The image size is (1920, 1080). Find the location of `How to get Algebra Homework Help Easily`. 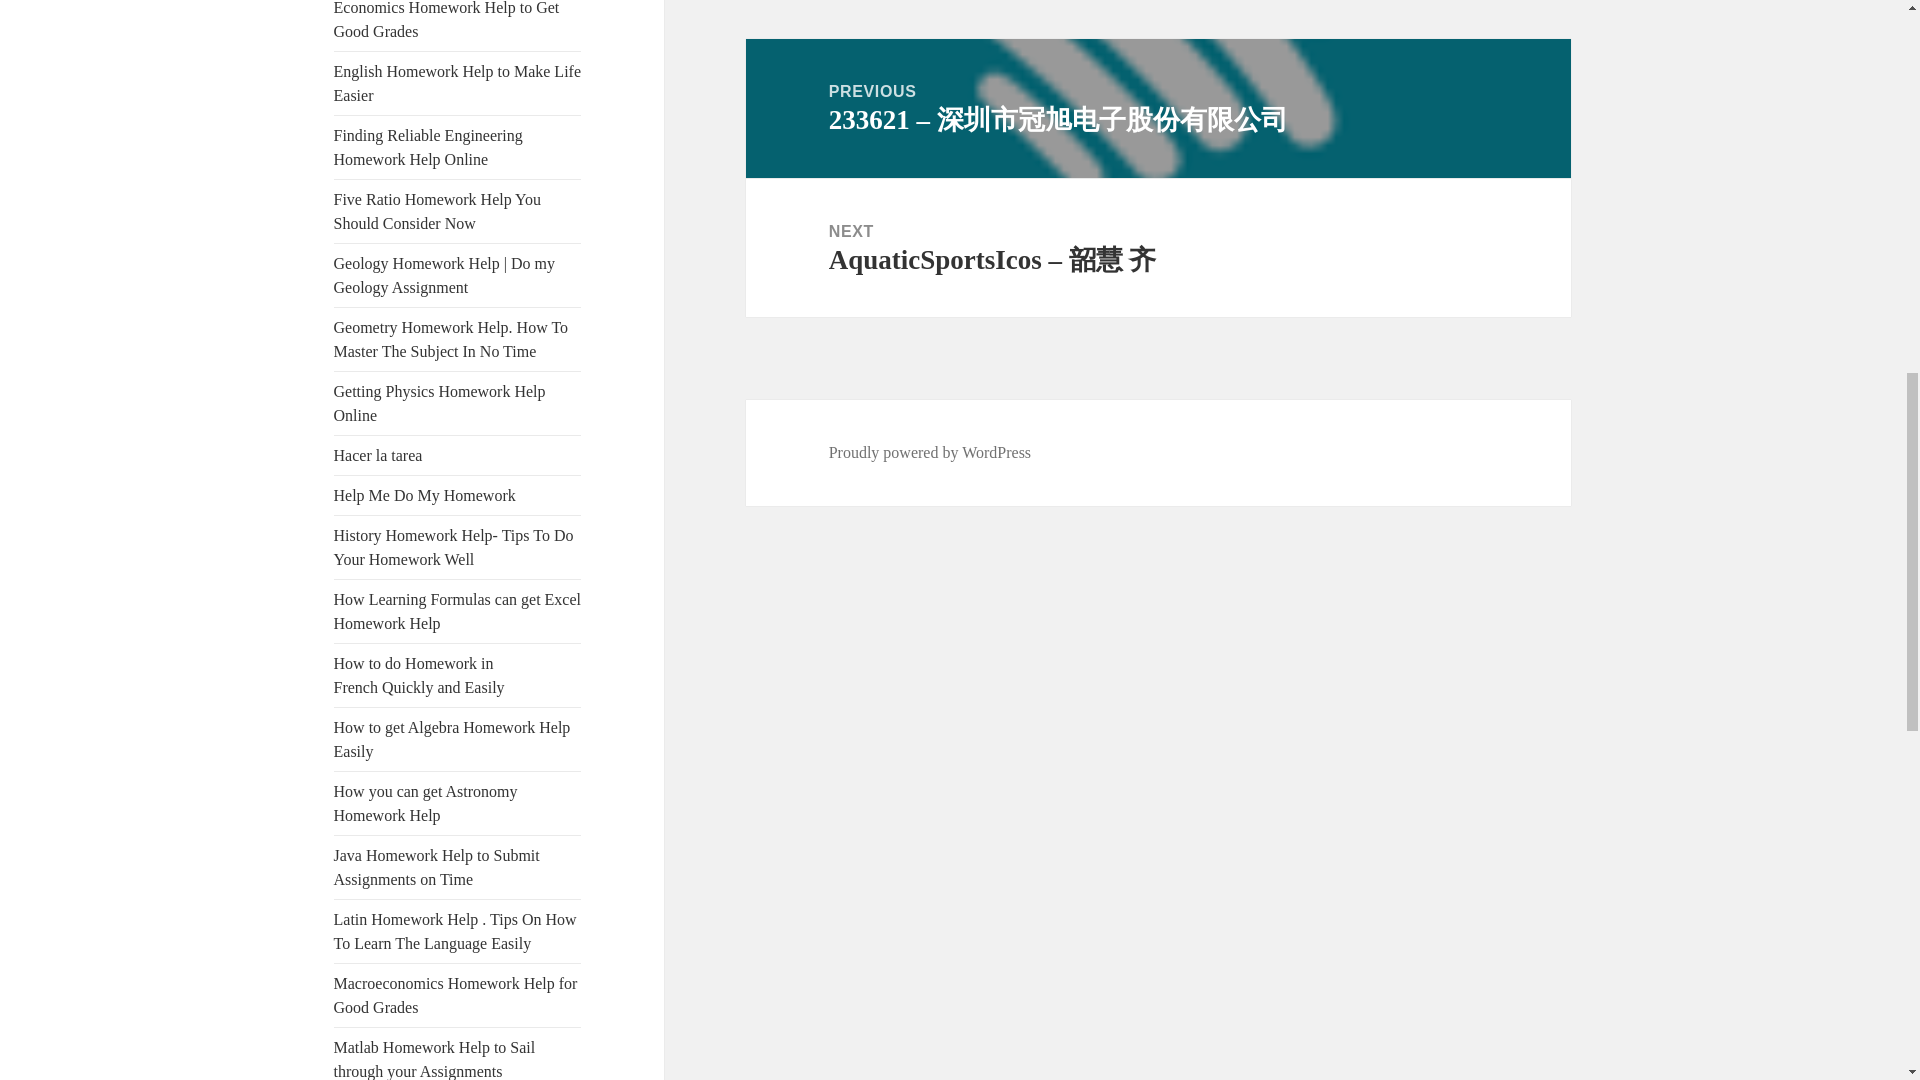

How to get Algebra Homework Help Easily is located at coordinates (452, 740).